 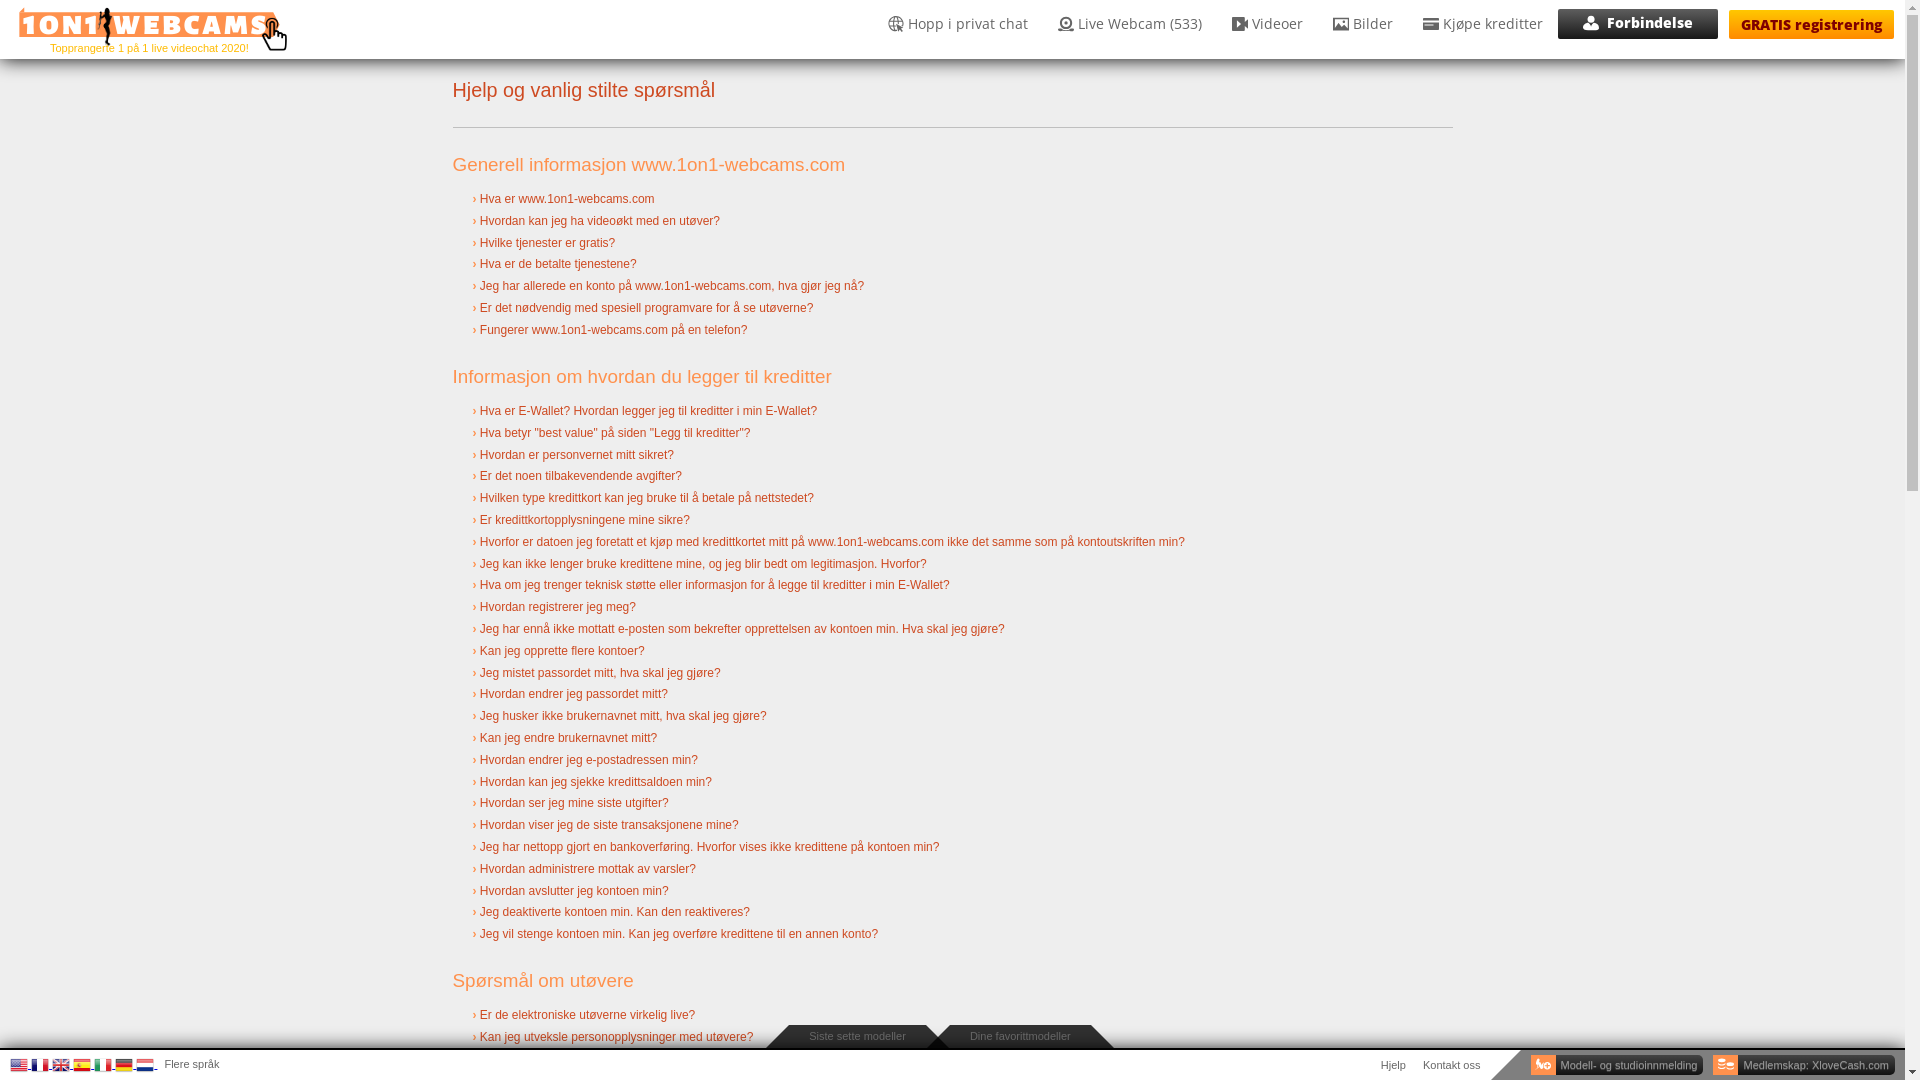 I want to click on Hvordan endrer jeg e-postadressen min?, so click(x=952, y=763).